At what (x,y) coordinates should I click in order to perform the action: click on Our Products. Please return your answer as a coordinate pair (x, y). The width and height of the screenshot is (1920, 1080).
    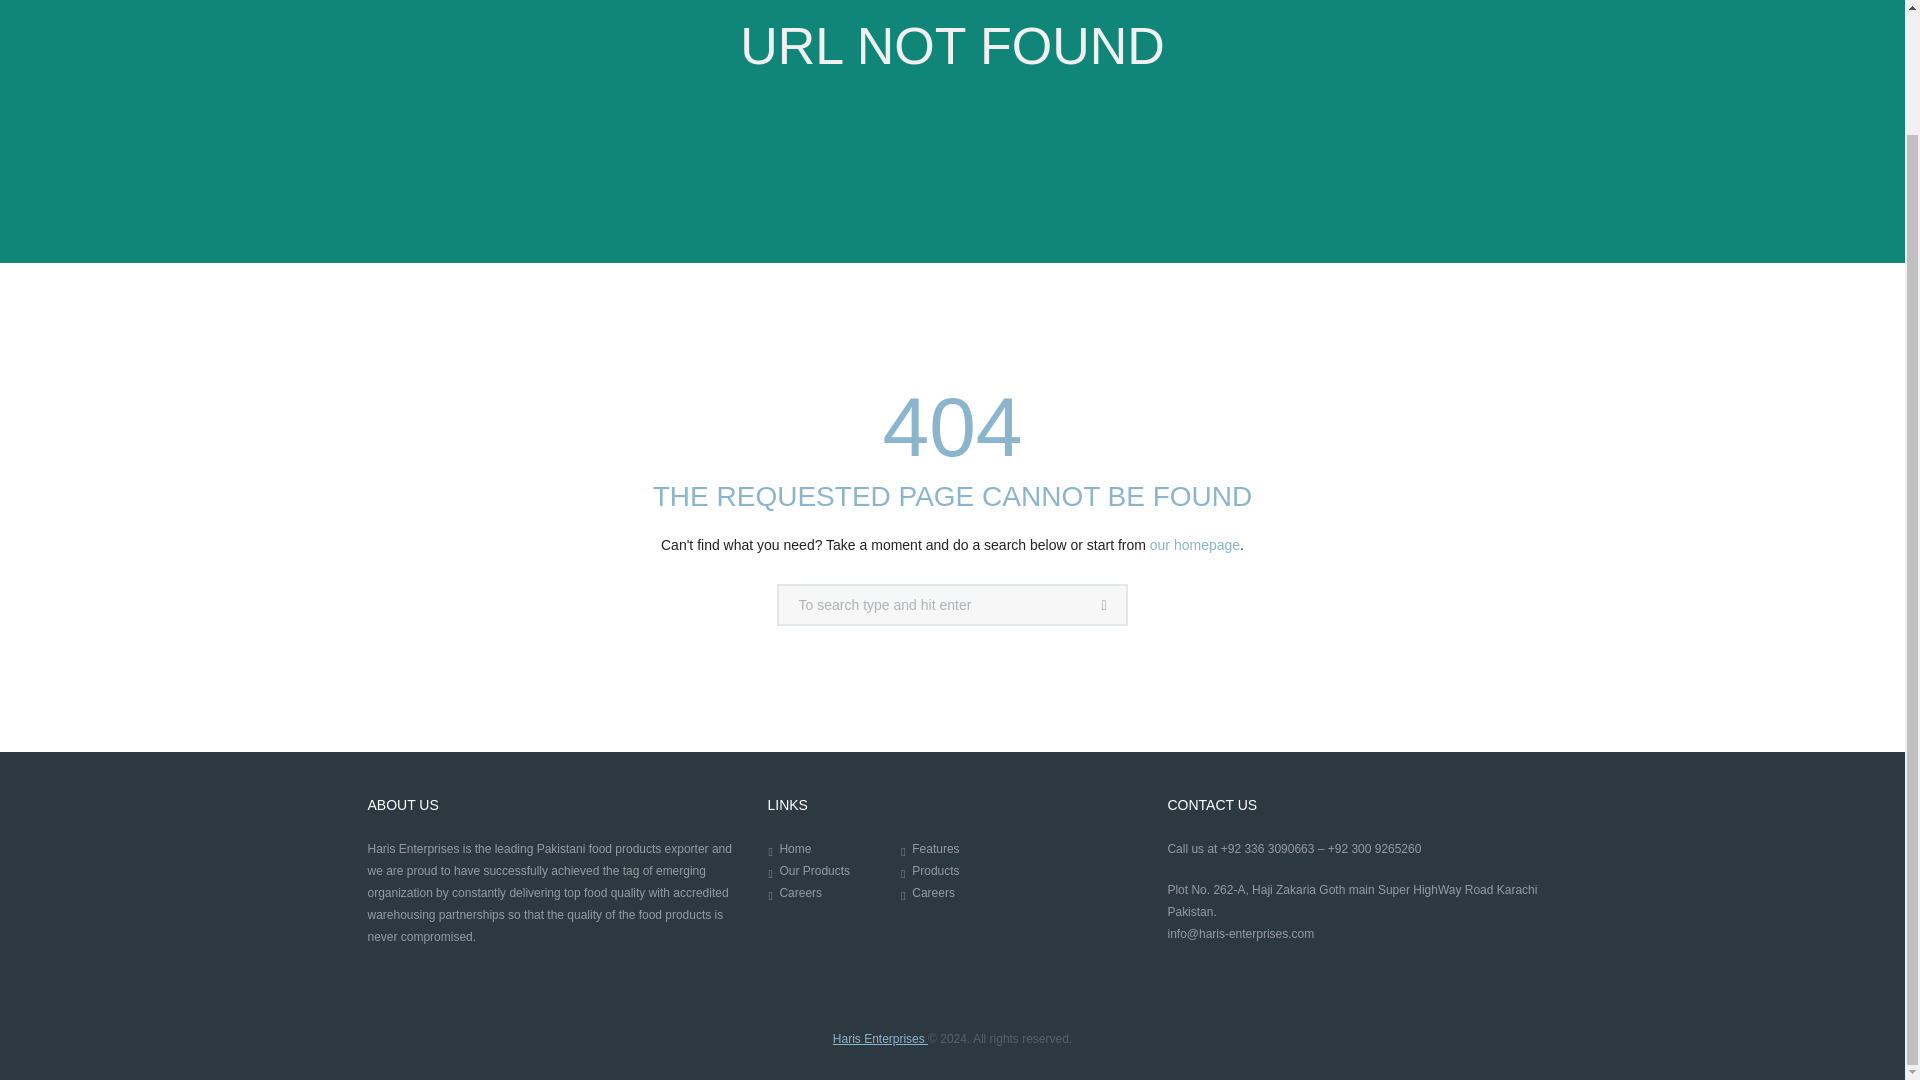
    Looking at the image, I should click on (814, 871).